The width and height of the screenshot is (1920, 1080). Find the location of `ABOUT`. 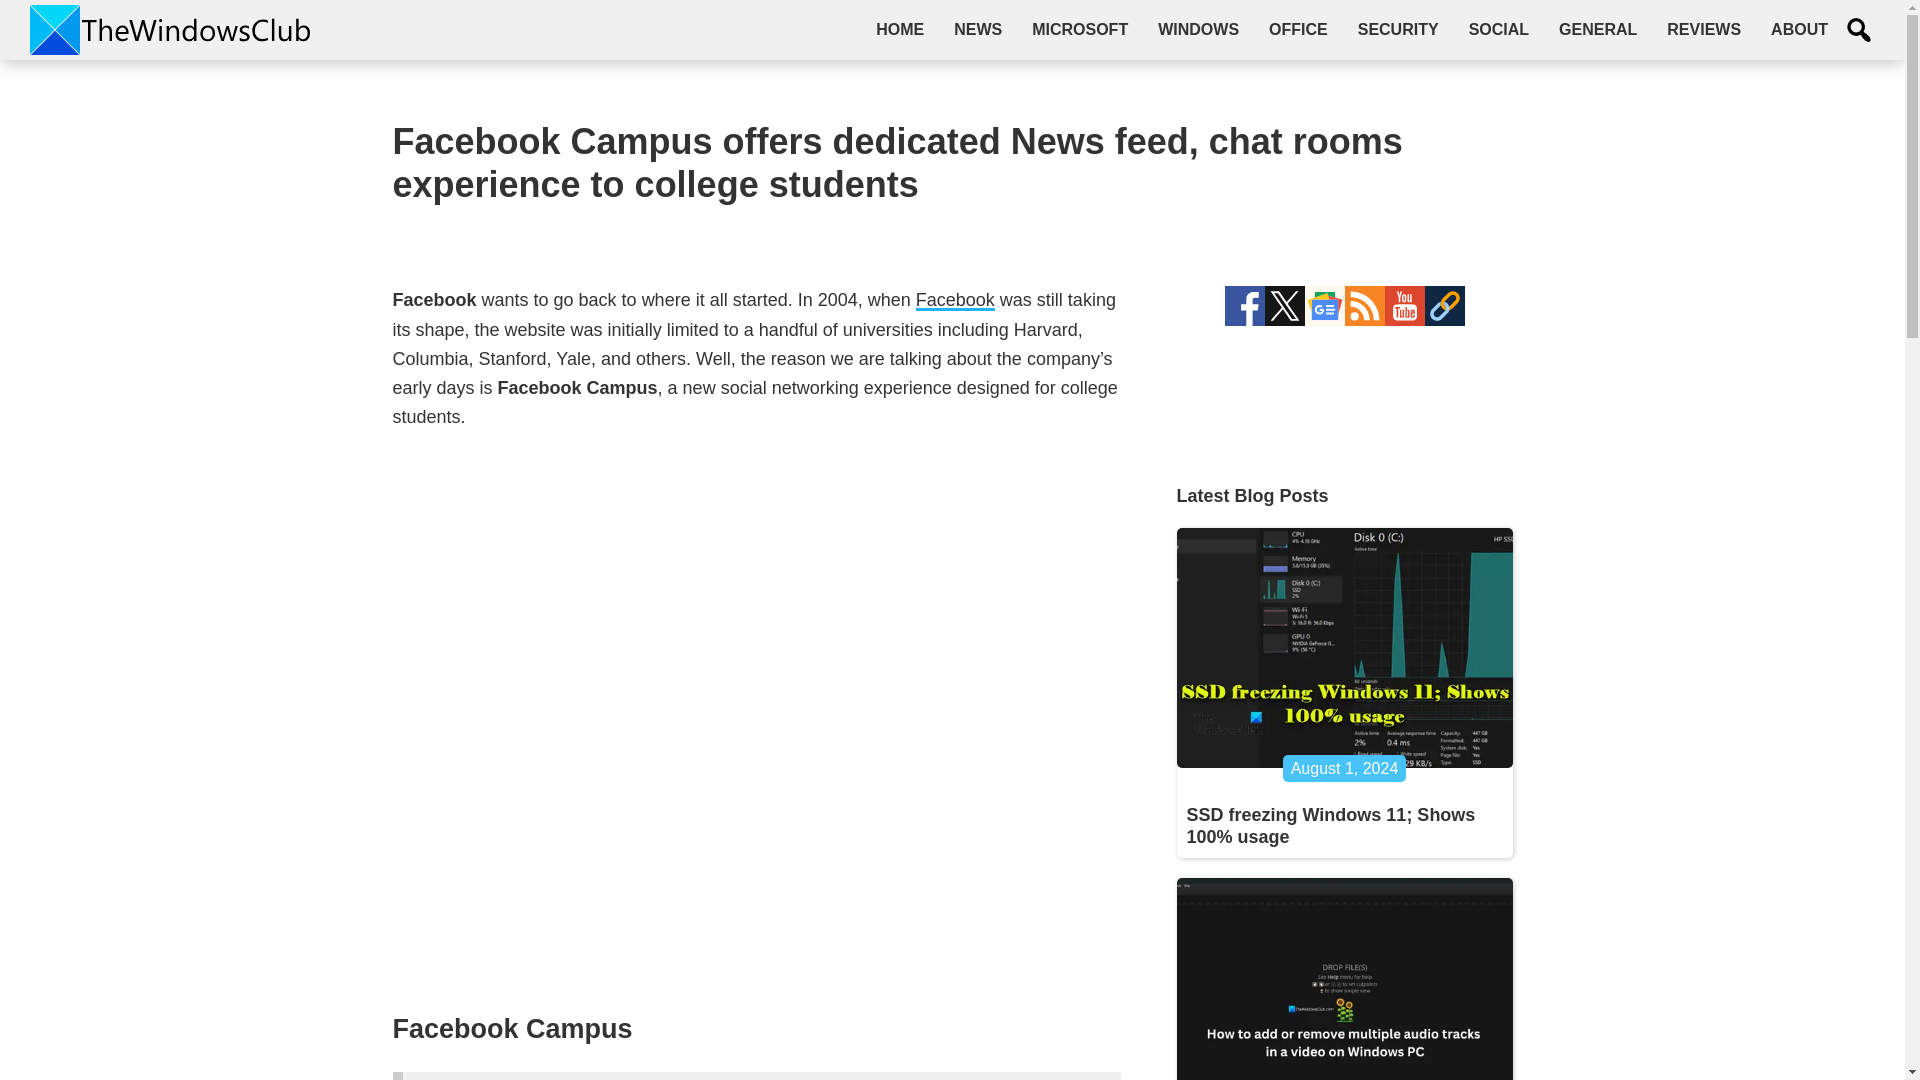

ABOUT is located at coordinates (1800, 29).